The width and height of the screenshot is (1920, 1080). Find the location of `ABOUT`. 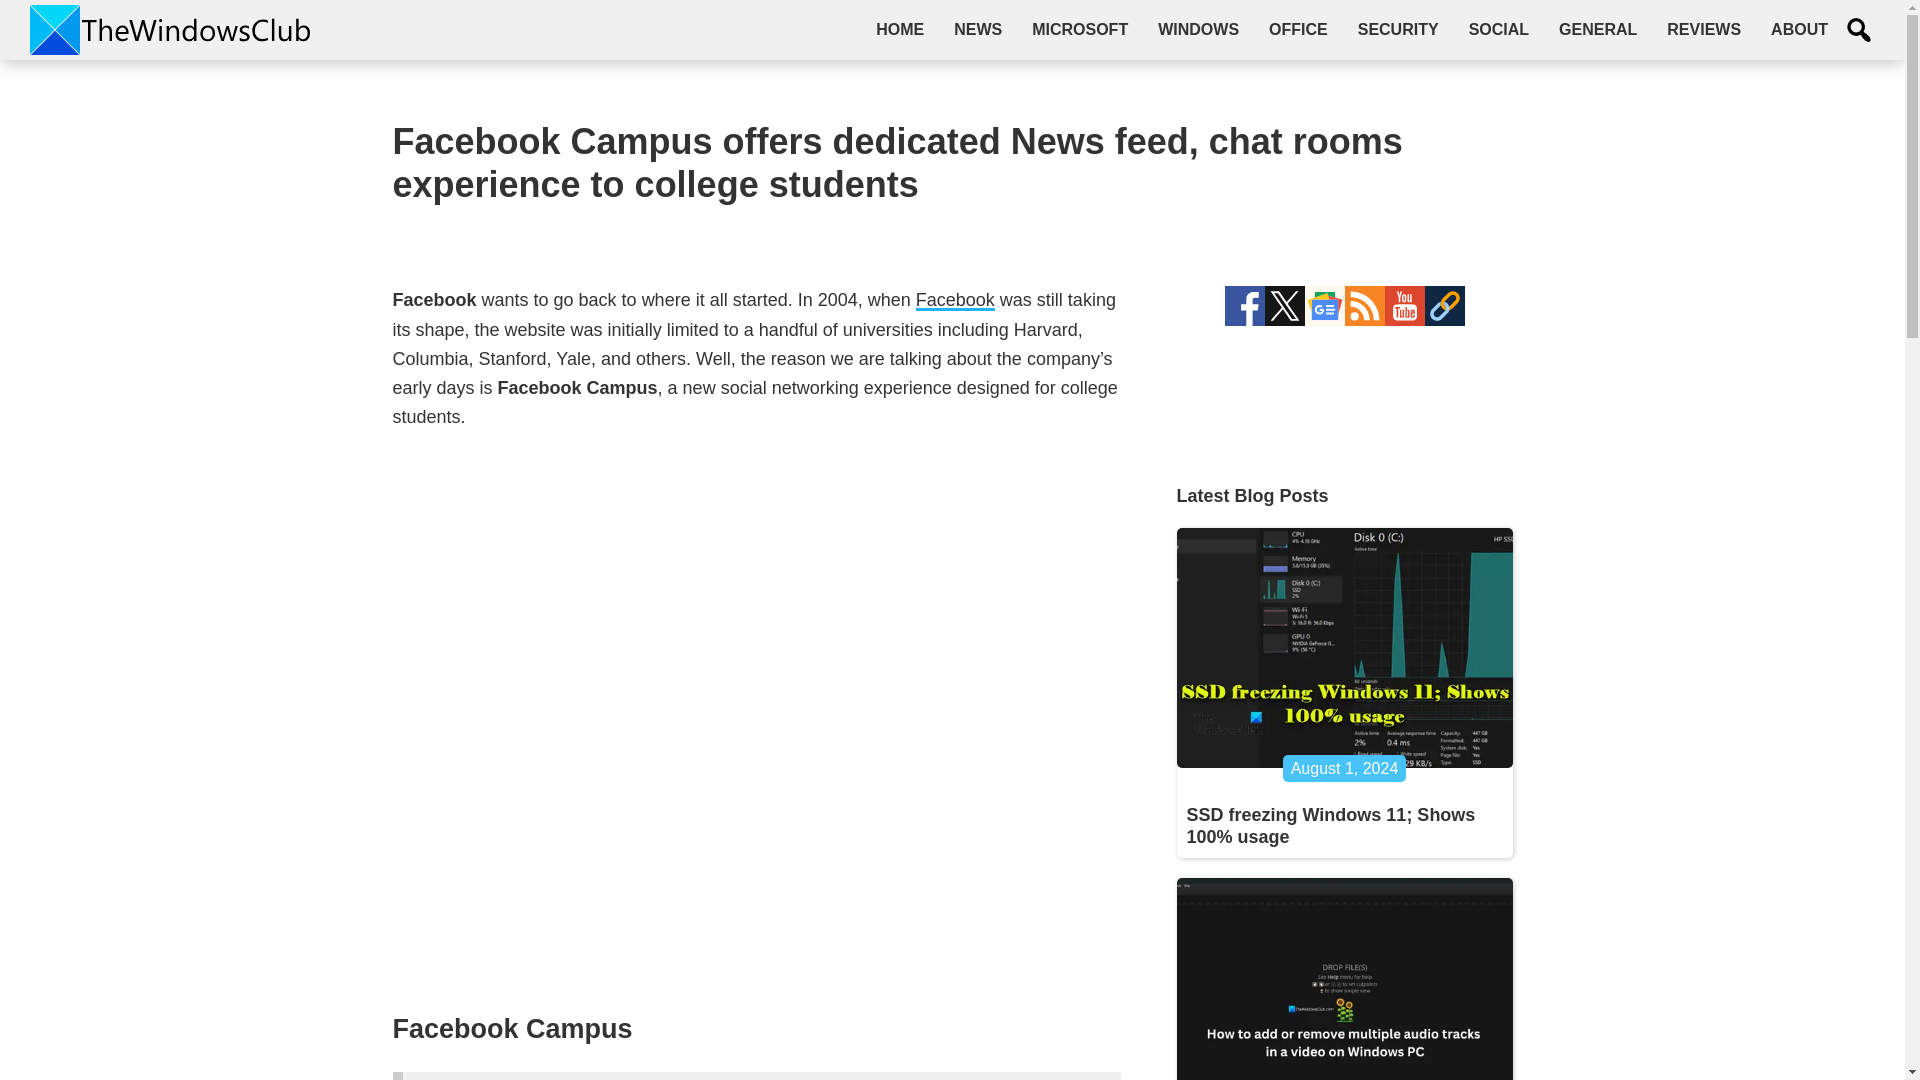

ABOUT is located at coordinates (1800, 29).